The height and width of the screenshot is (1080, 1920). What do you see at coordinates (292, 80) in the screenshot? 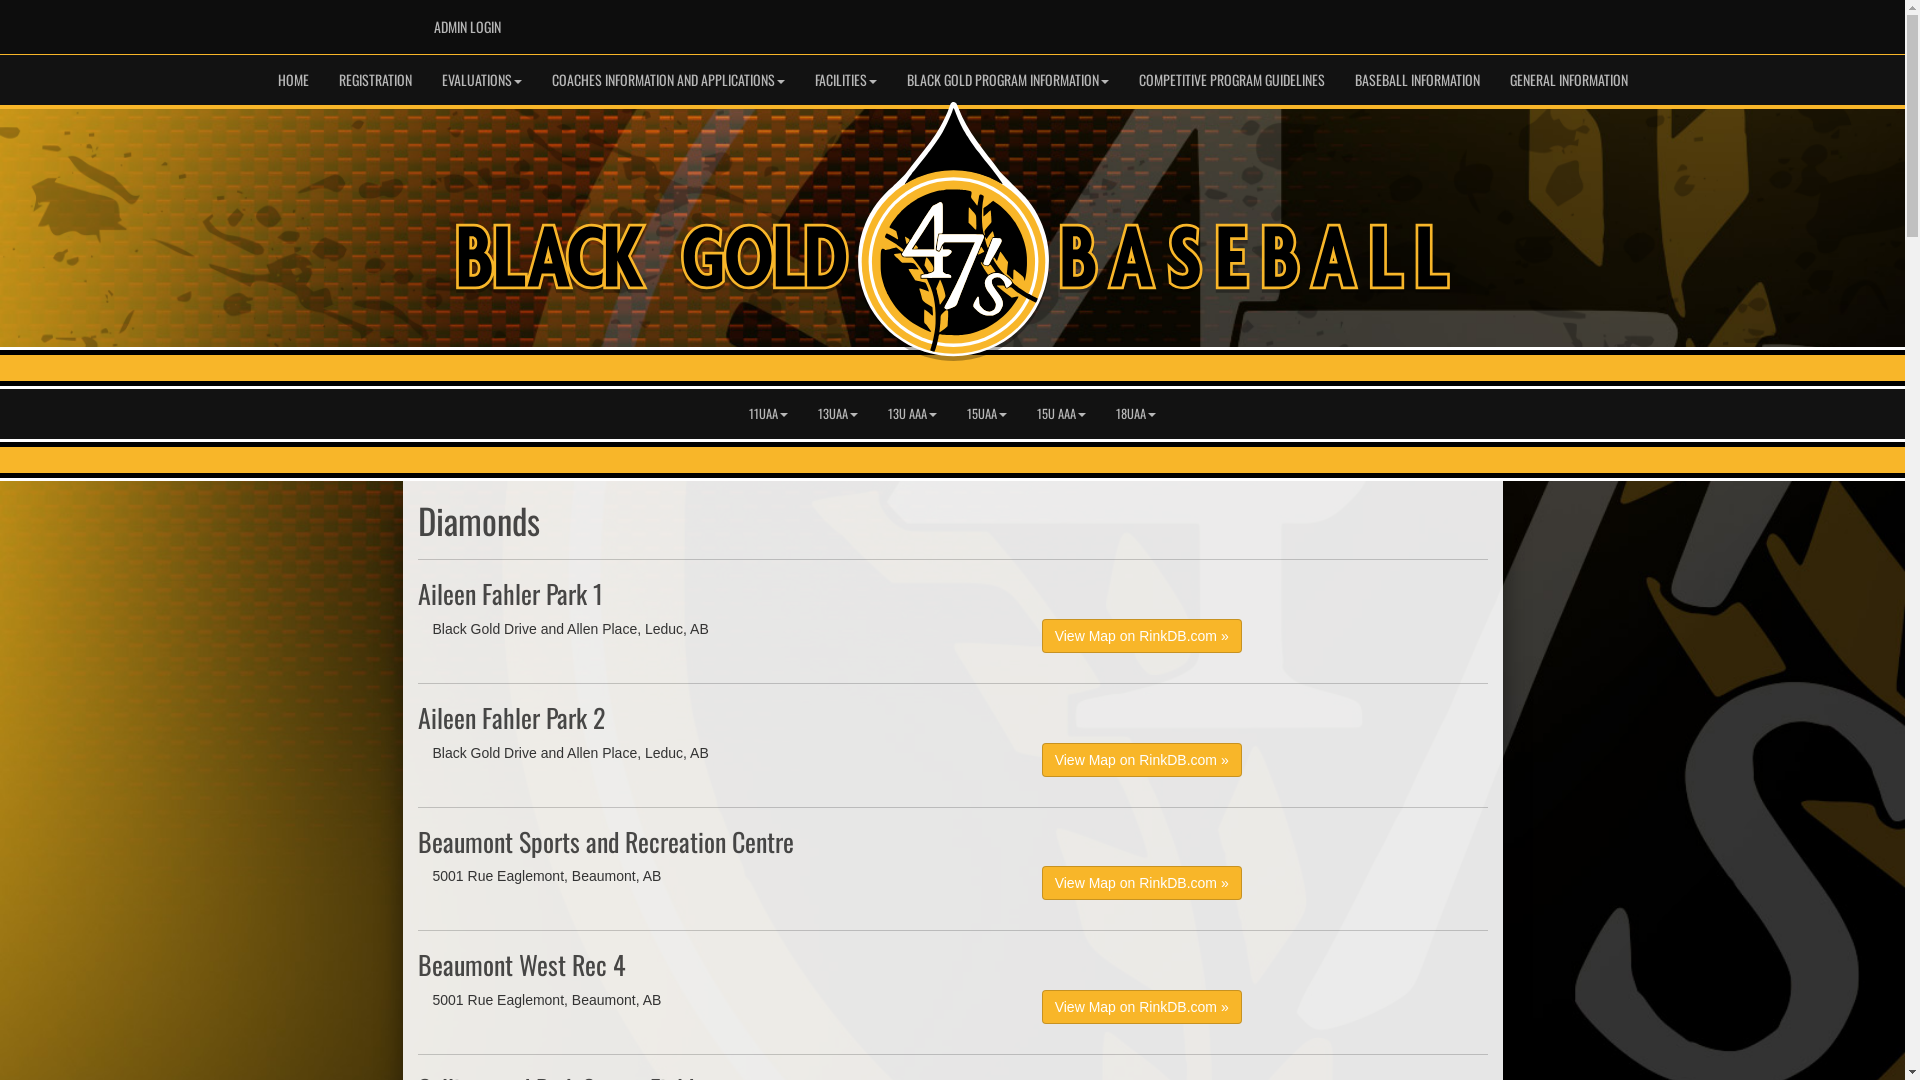
I see `HOME` at bounding box center [292, 80].